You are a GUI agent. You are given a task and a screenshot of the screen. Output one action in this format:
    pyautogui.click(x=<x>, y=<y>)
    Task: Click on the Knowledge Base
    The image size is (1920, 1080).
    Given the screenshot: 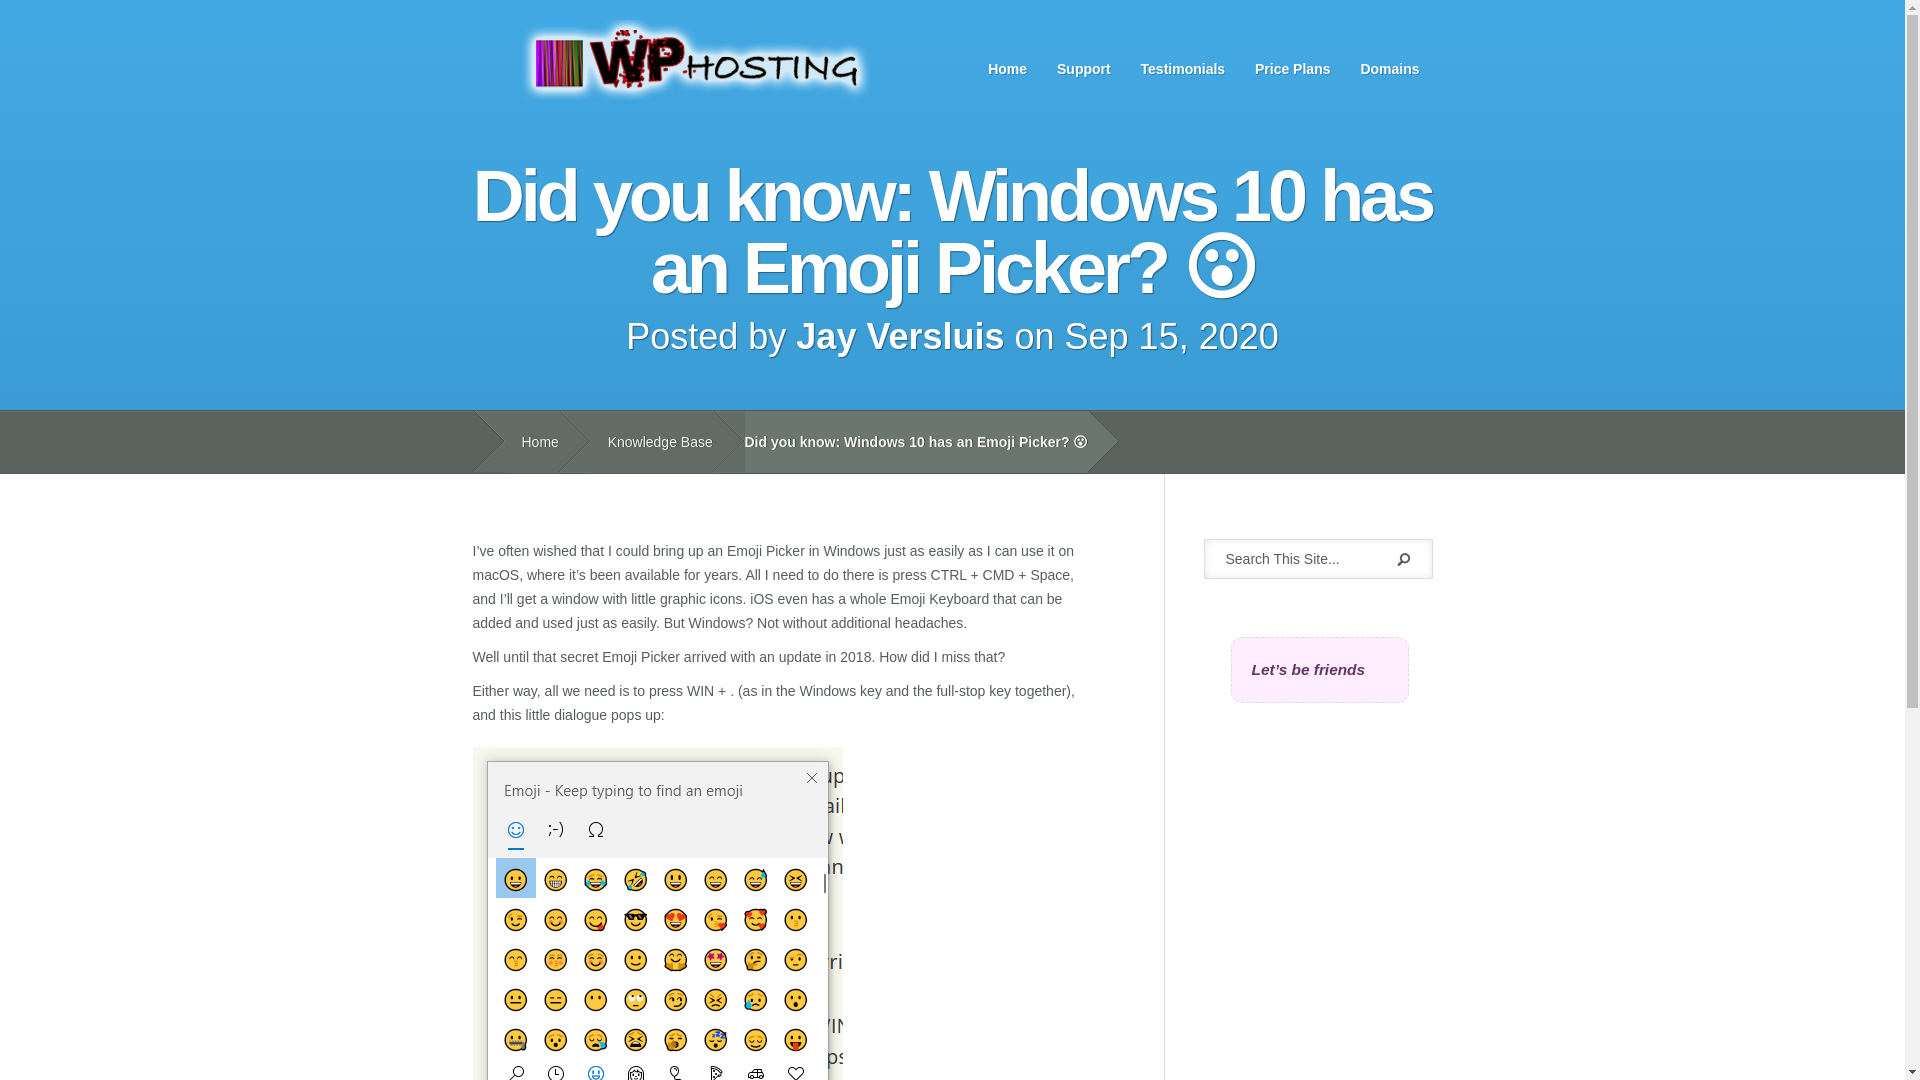 What is the action you would take?
    pyautogui.click(x=652, y=442)
    